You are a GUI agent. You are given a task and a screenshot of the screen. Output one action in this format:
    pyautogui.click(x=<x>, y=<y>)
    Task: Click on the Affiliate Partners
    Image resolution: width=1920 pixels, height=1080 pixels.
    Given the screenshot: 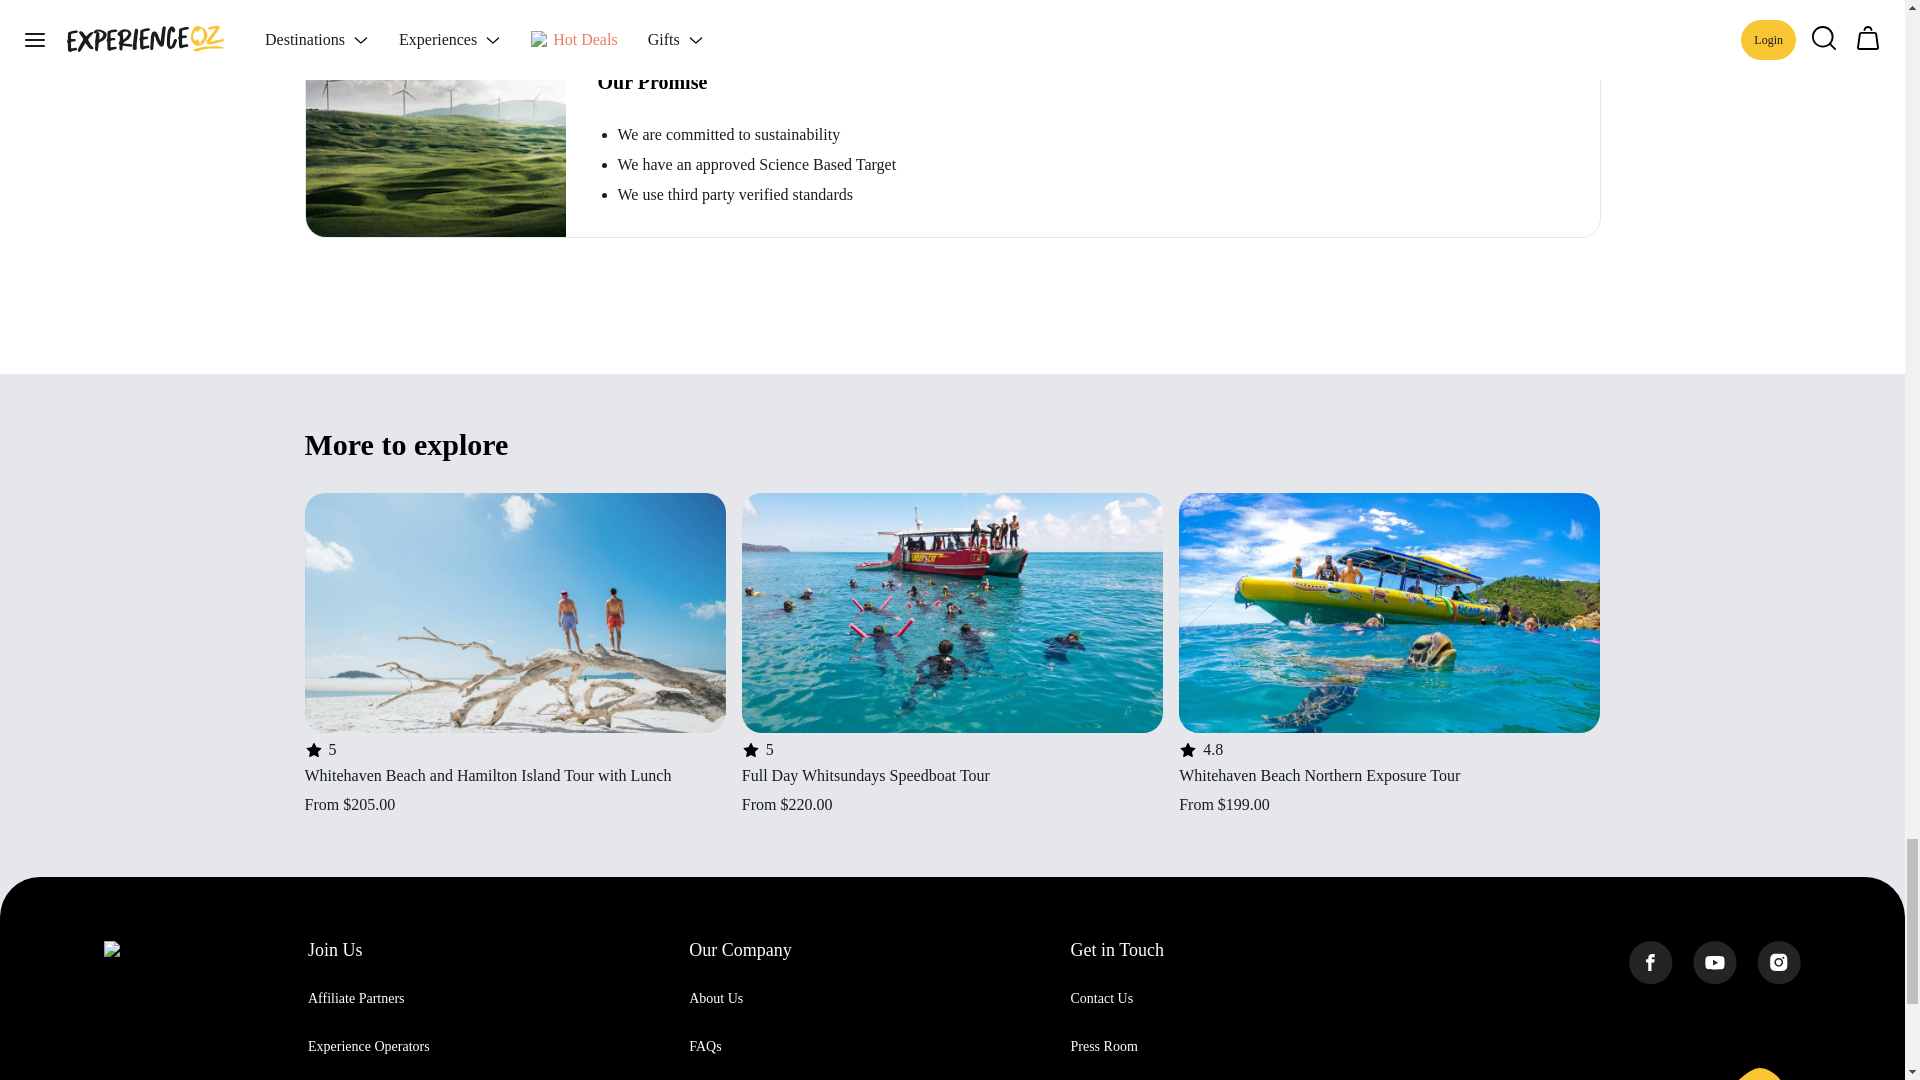 What is the action you would take?
    pyautogui.click(x=356, y=998)
    